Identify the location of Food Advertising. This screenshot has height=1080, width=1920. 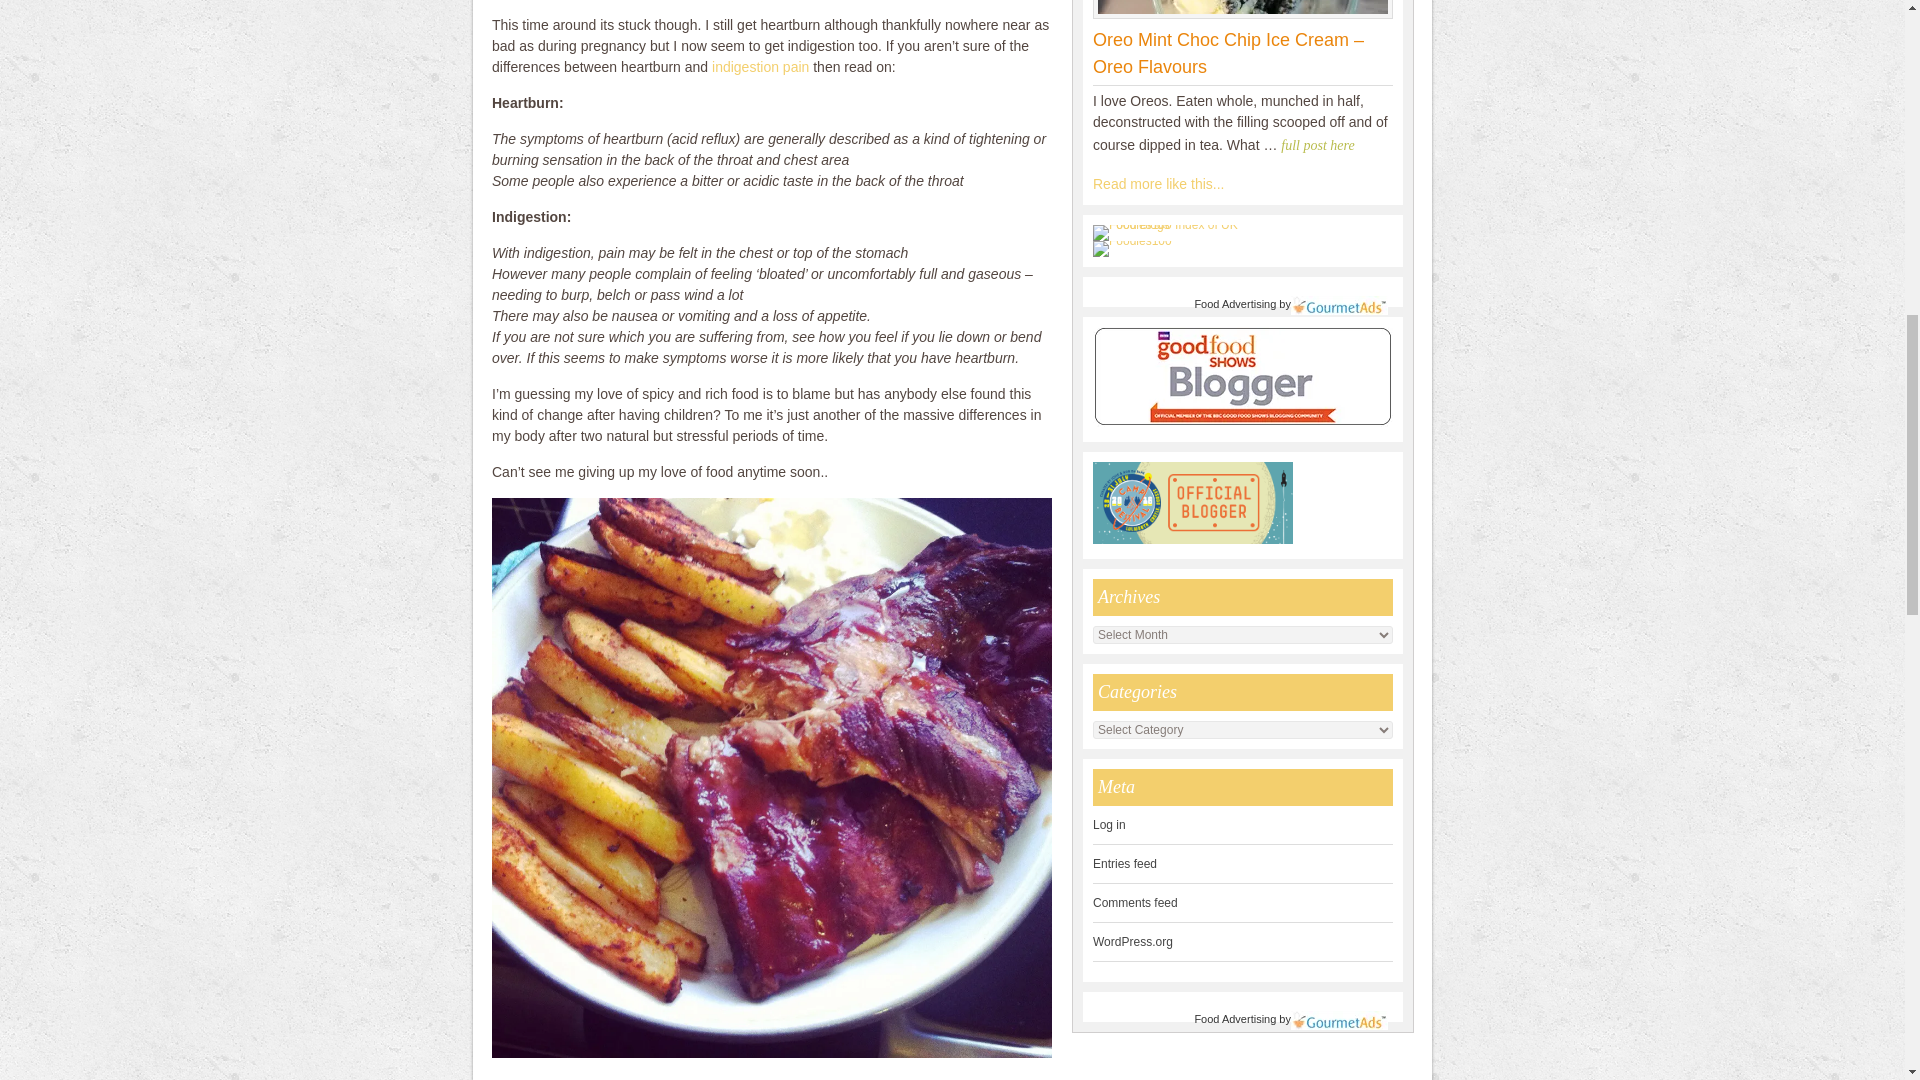
(1235, 304).